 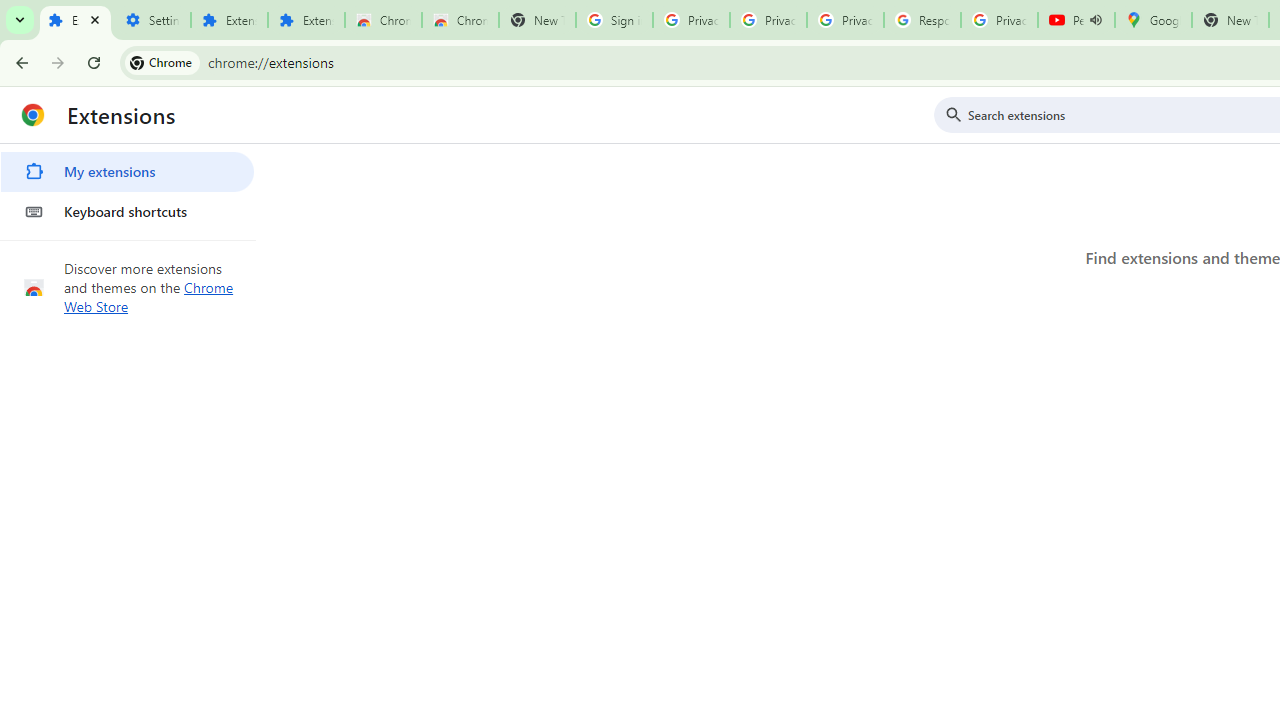 What do you see at coordinates (127, 212) in the screenshot?
I see `Keyboard shortcuts` at bounding box center [127, 212].